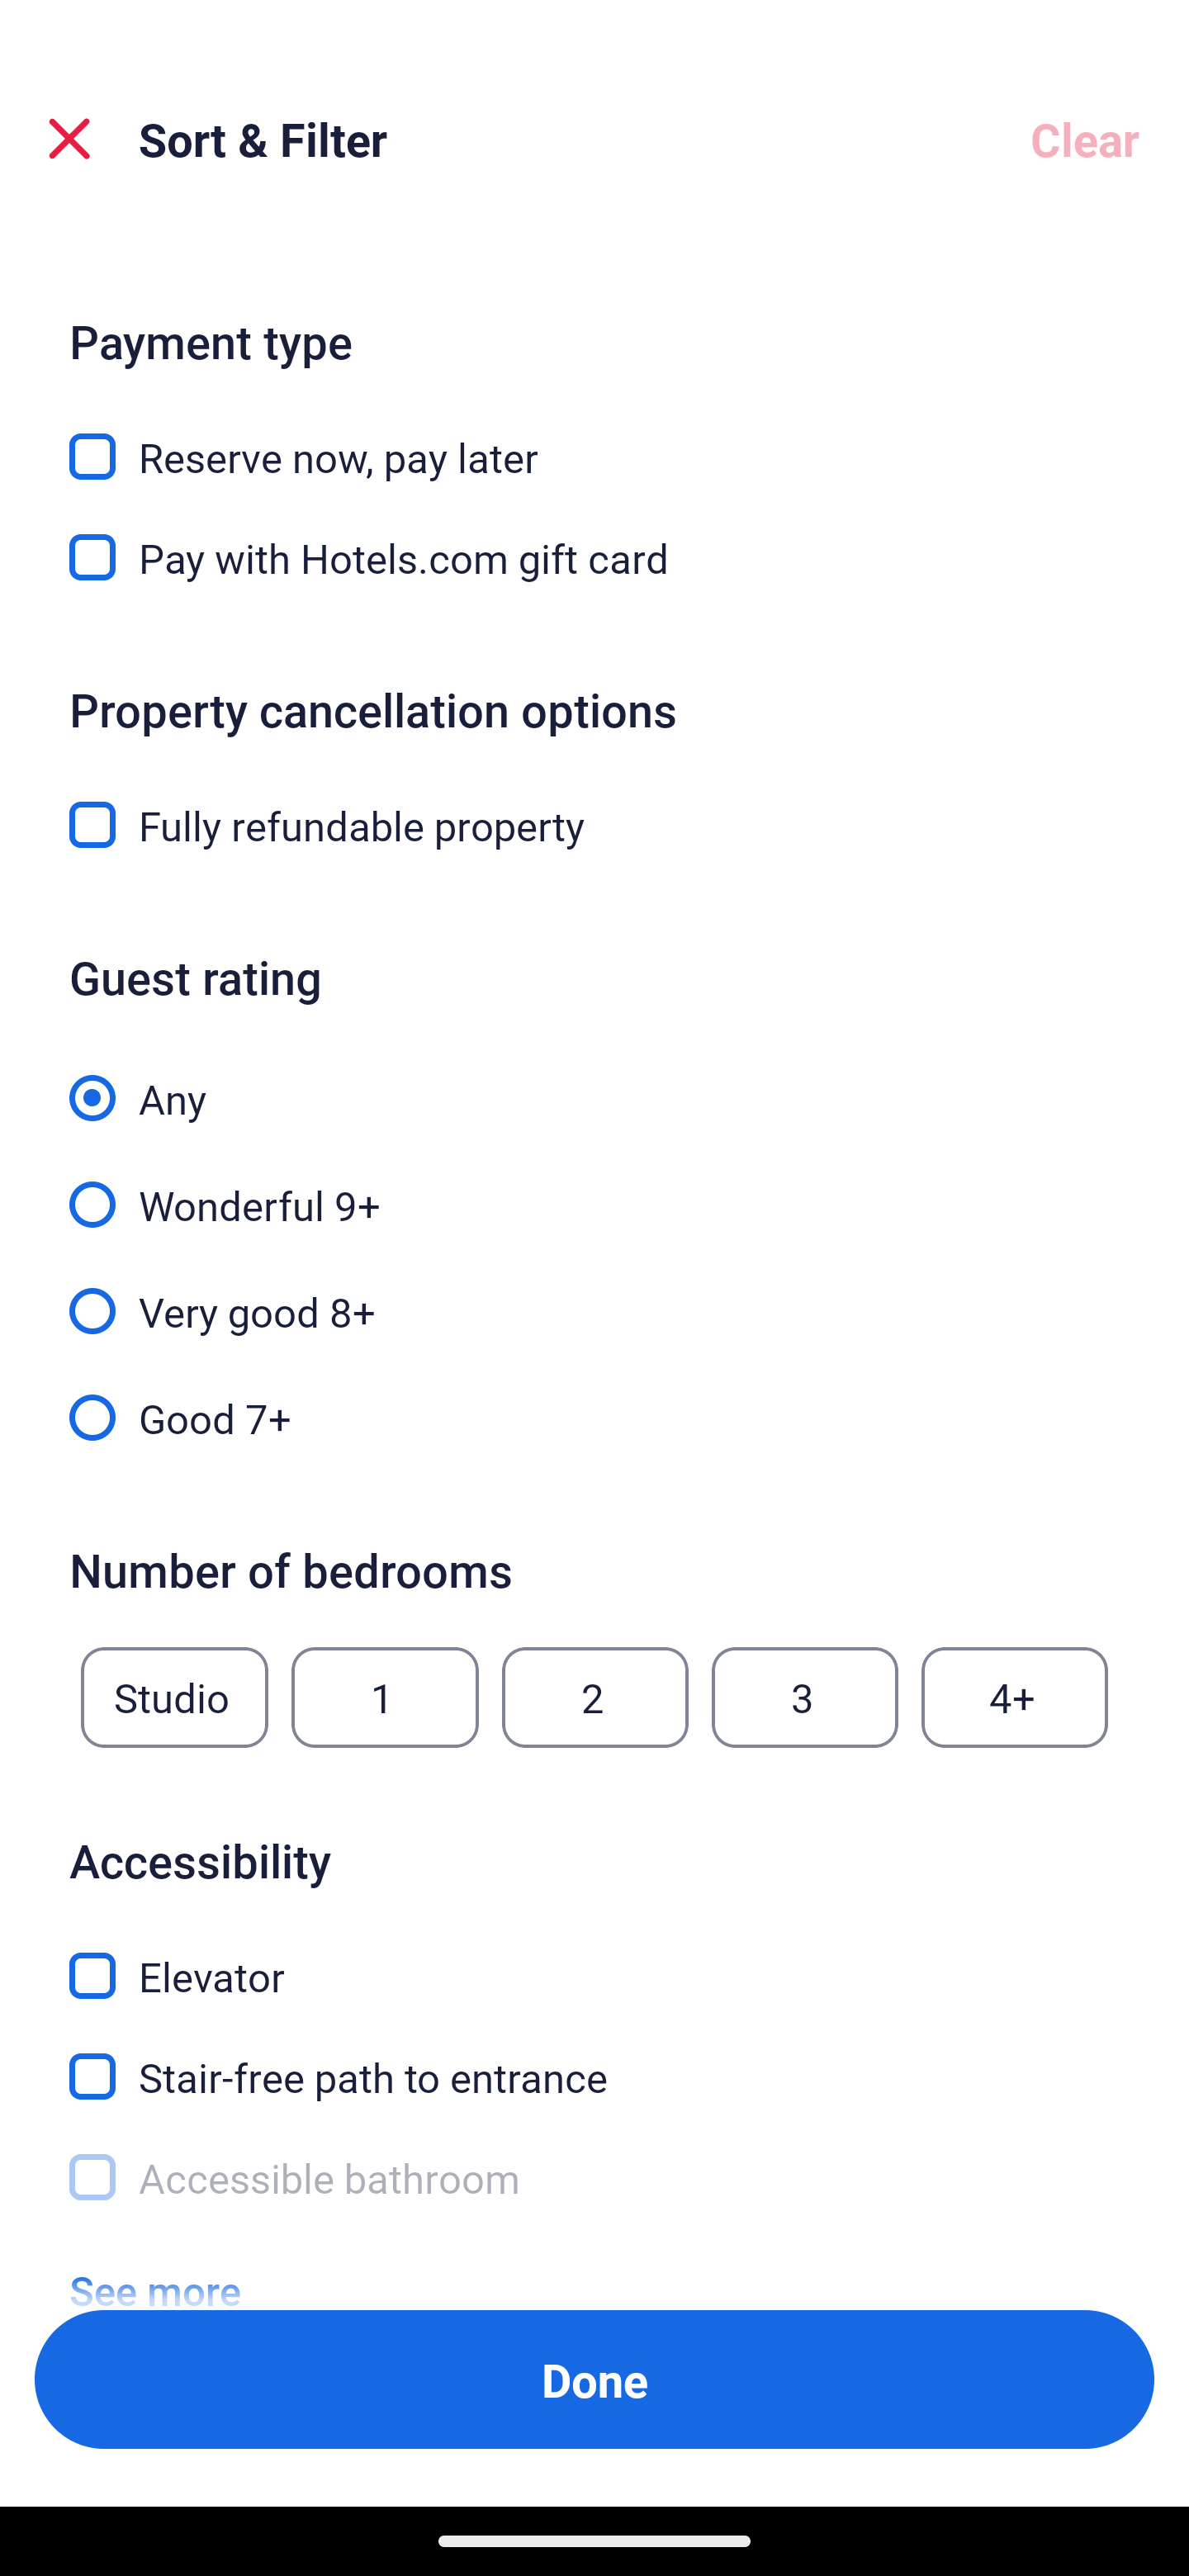  Describe the element at coordinates (155, 2266) in the screenshot. I see `See more See more accessibility options Link` at that location.